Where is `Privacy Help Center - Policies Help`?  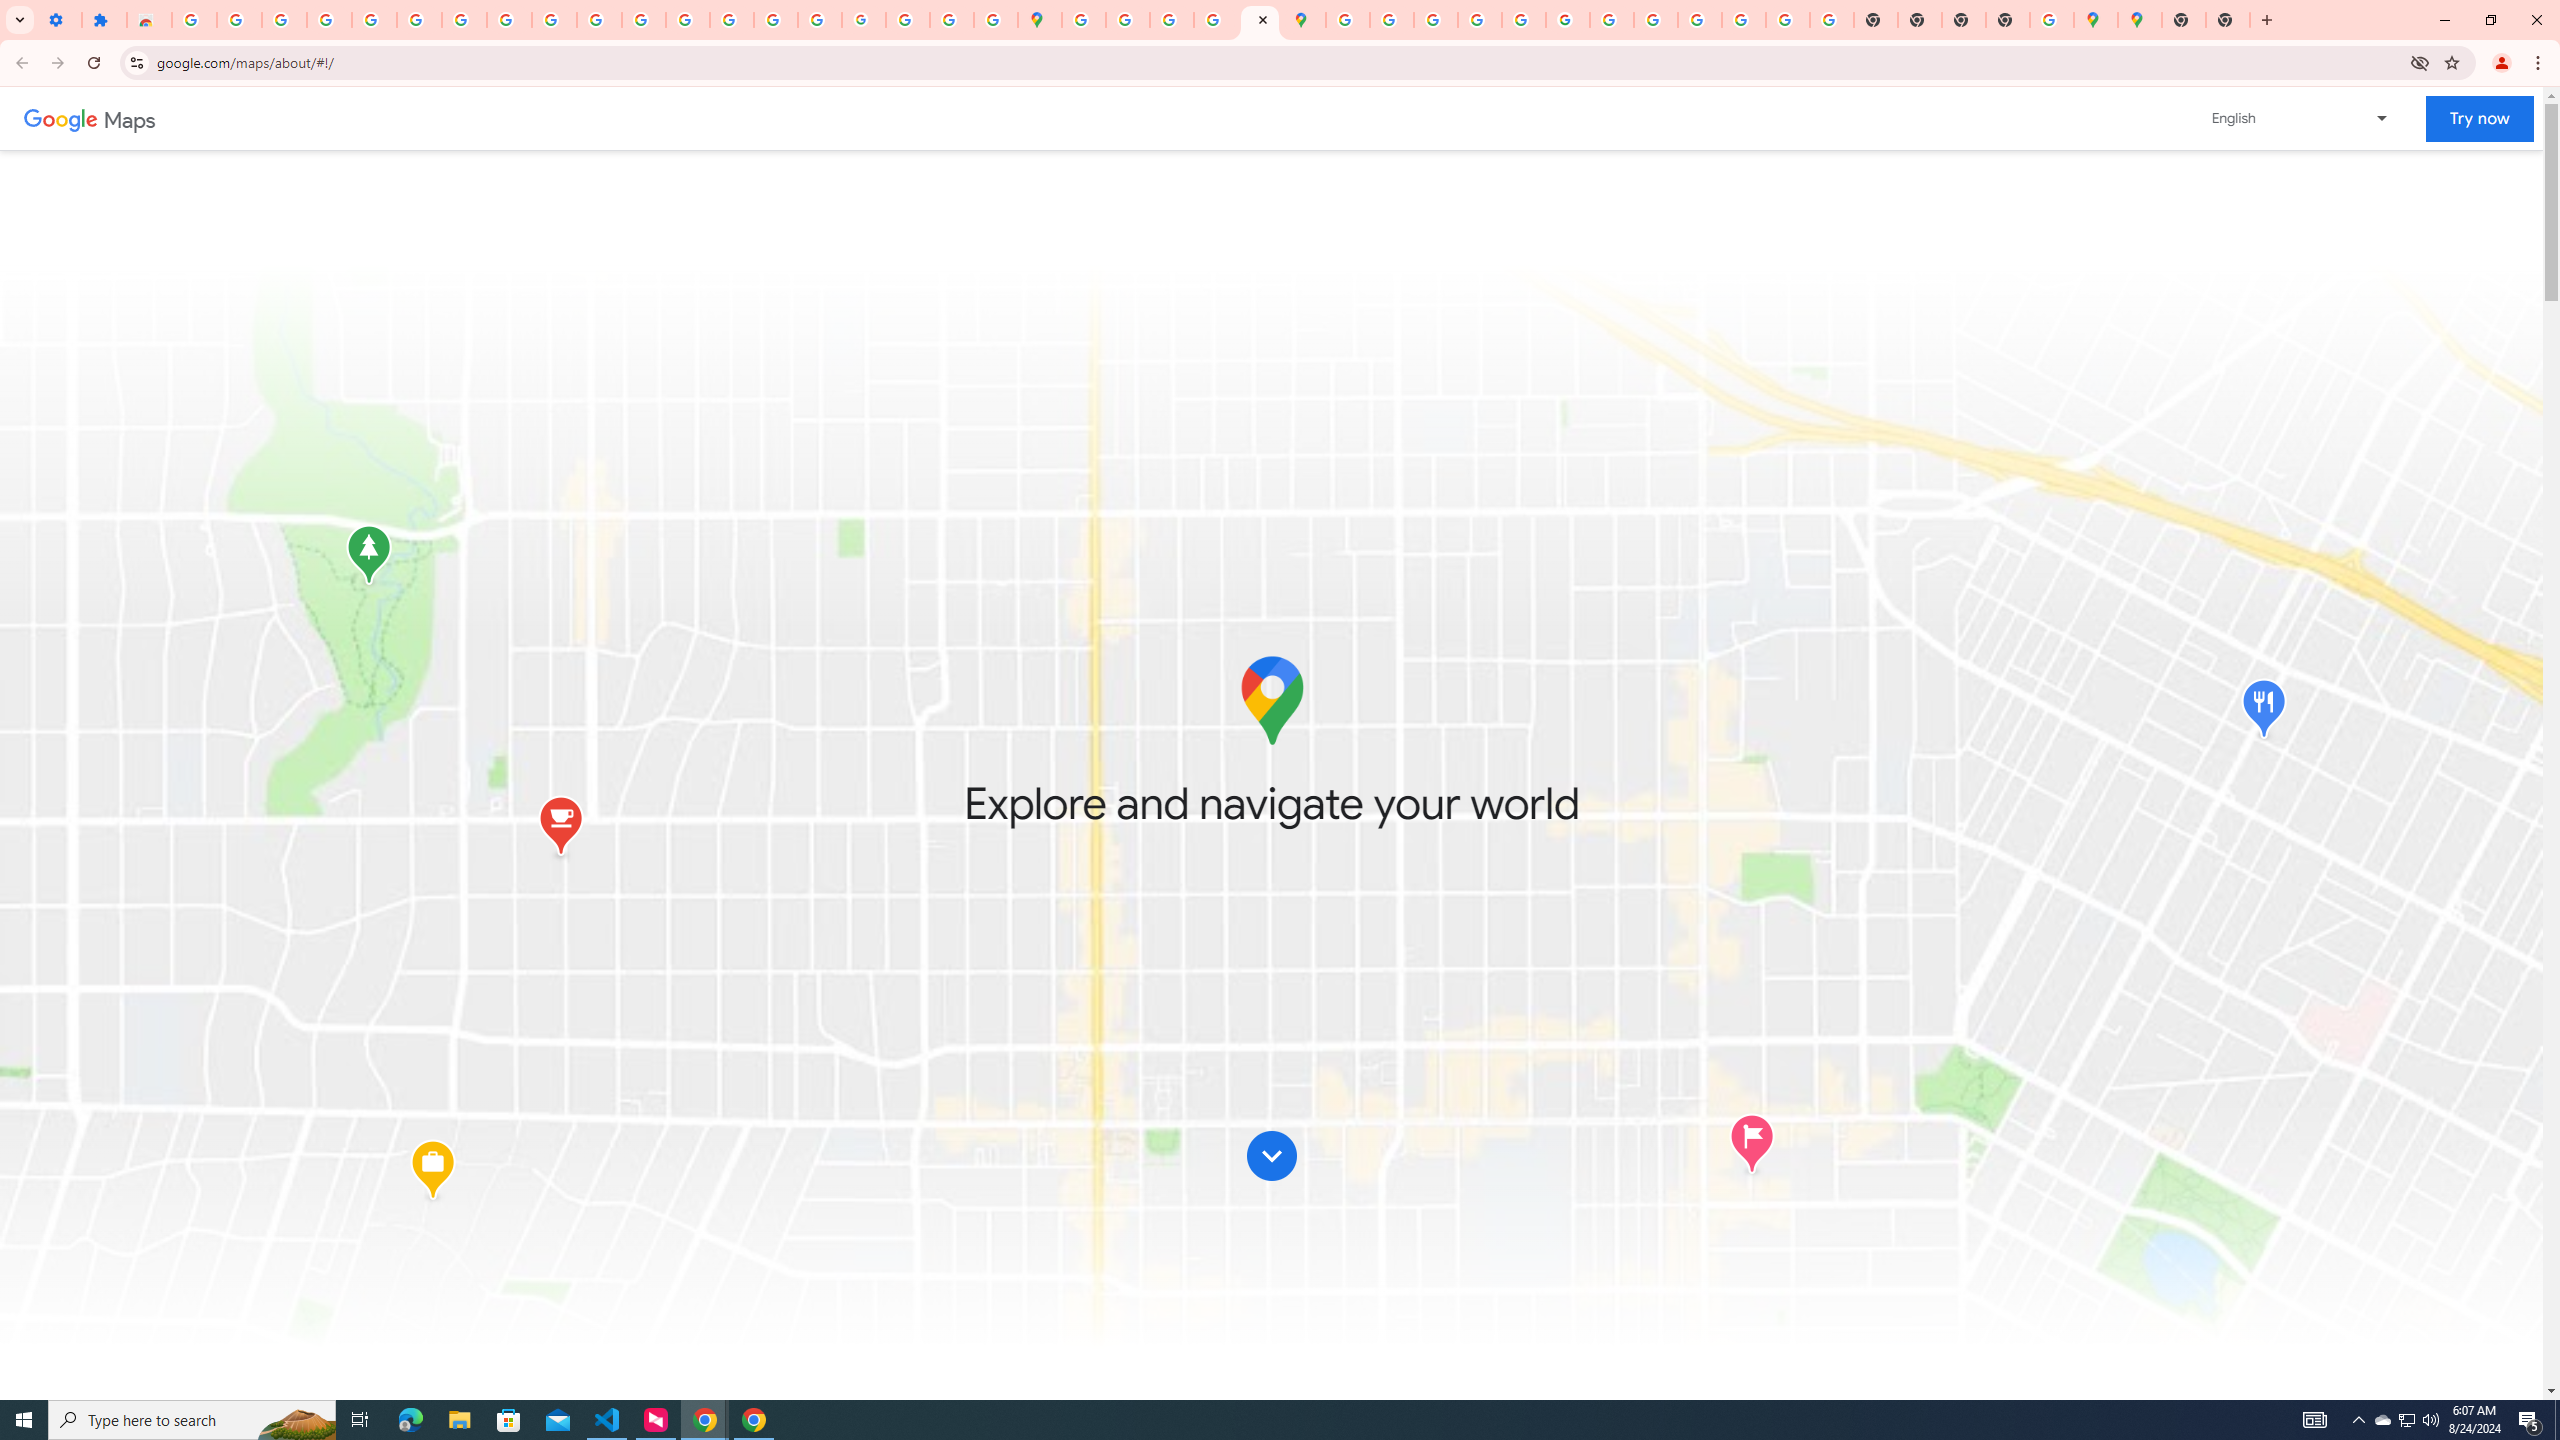 Privacy Help Center - Policies Help is located at coordinates (688, 20).